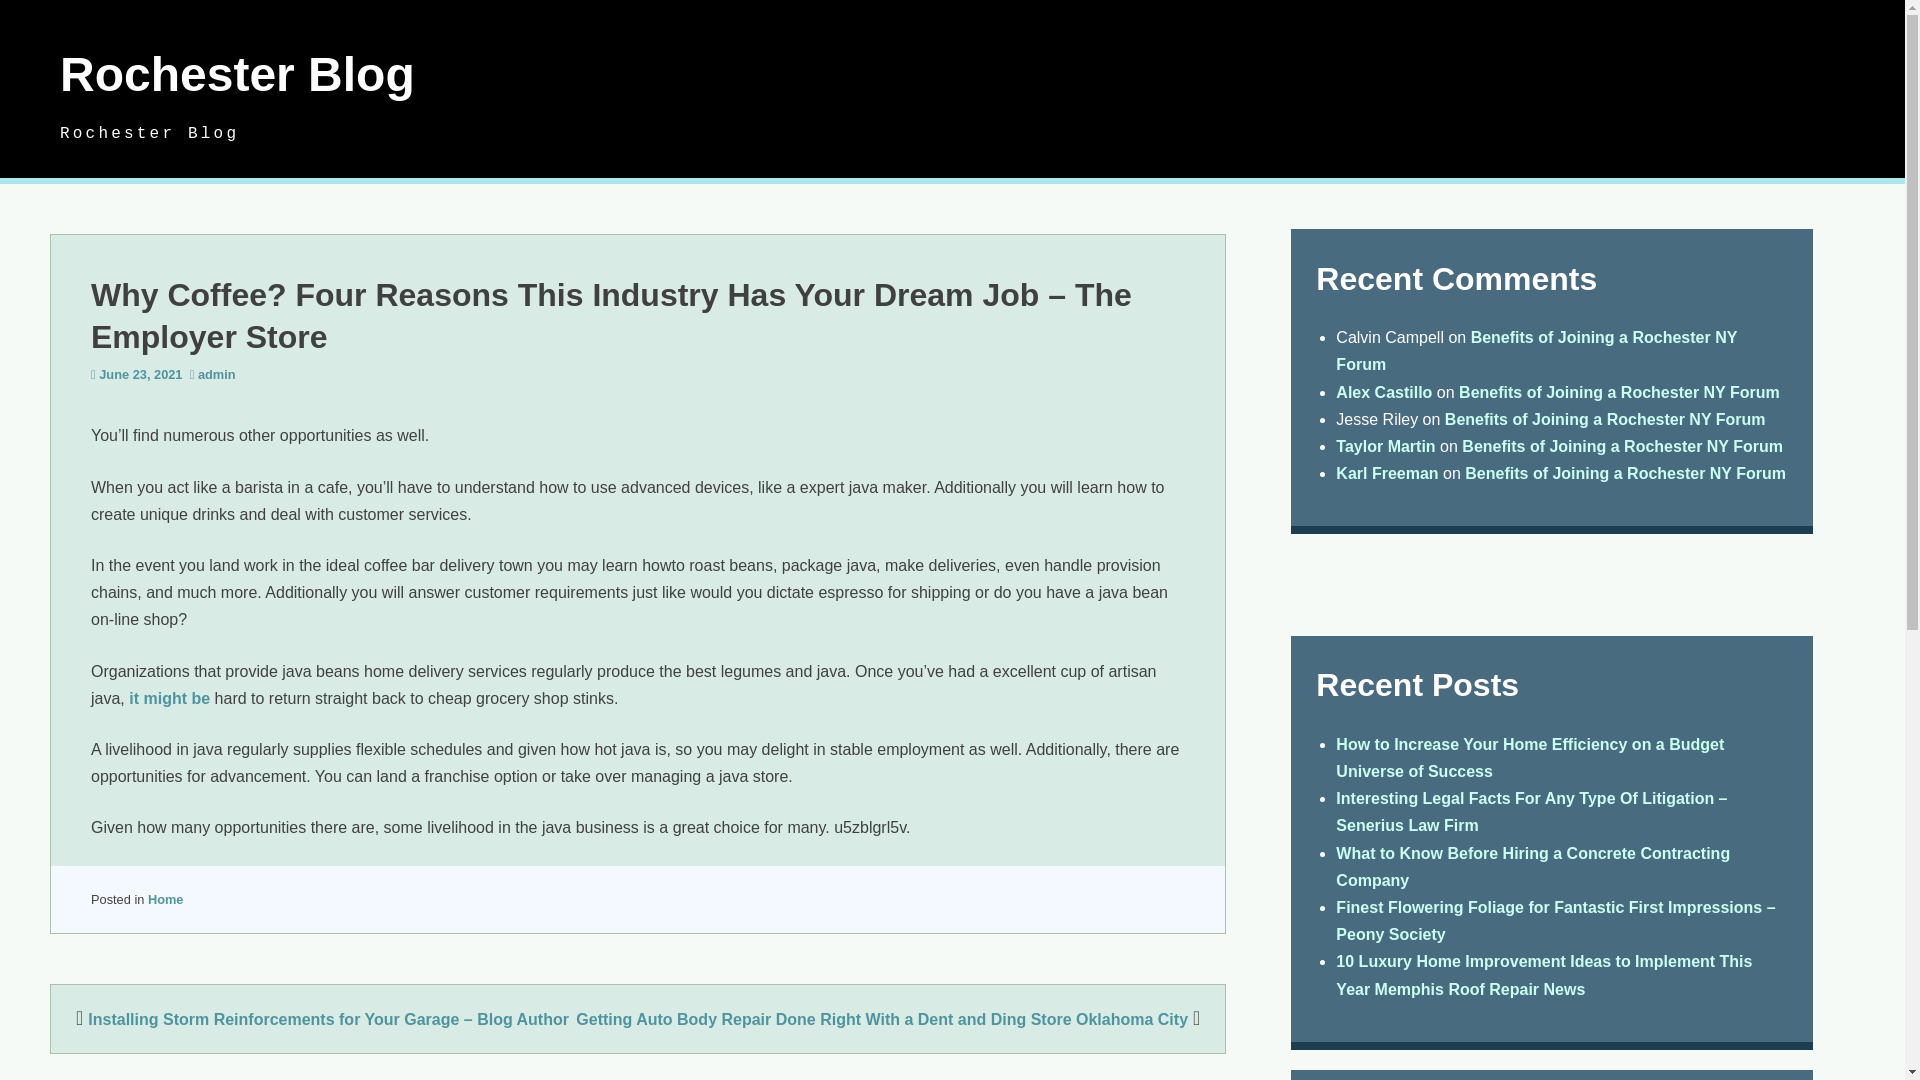 The width and height of the screenshot is (1920, 1080). I want to click on Benefits of Joining a Rochester NY Forum, so click(1619, 392).